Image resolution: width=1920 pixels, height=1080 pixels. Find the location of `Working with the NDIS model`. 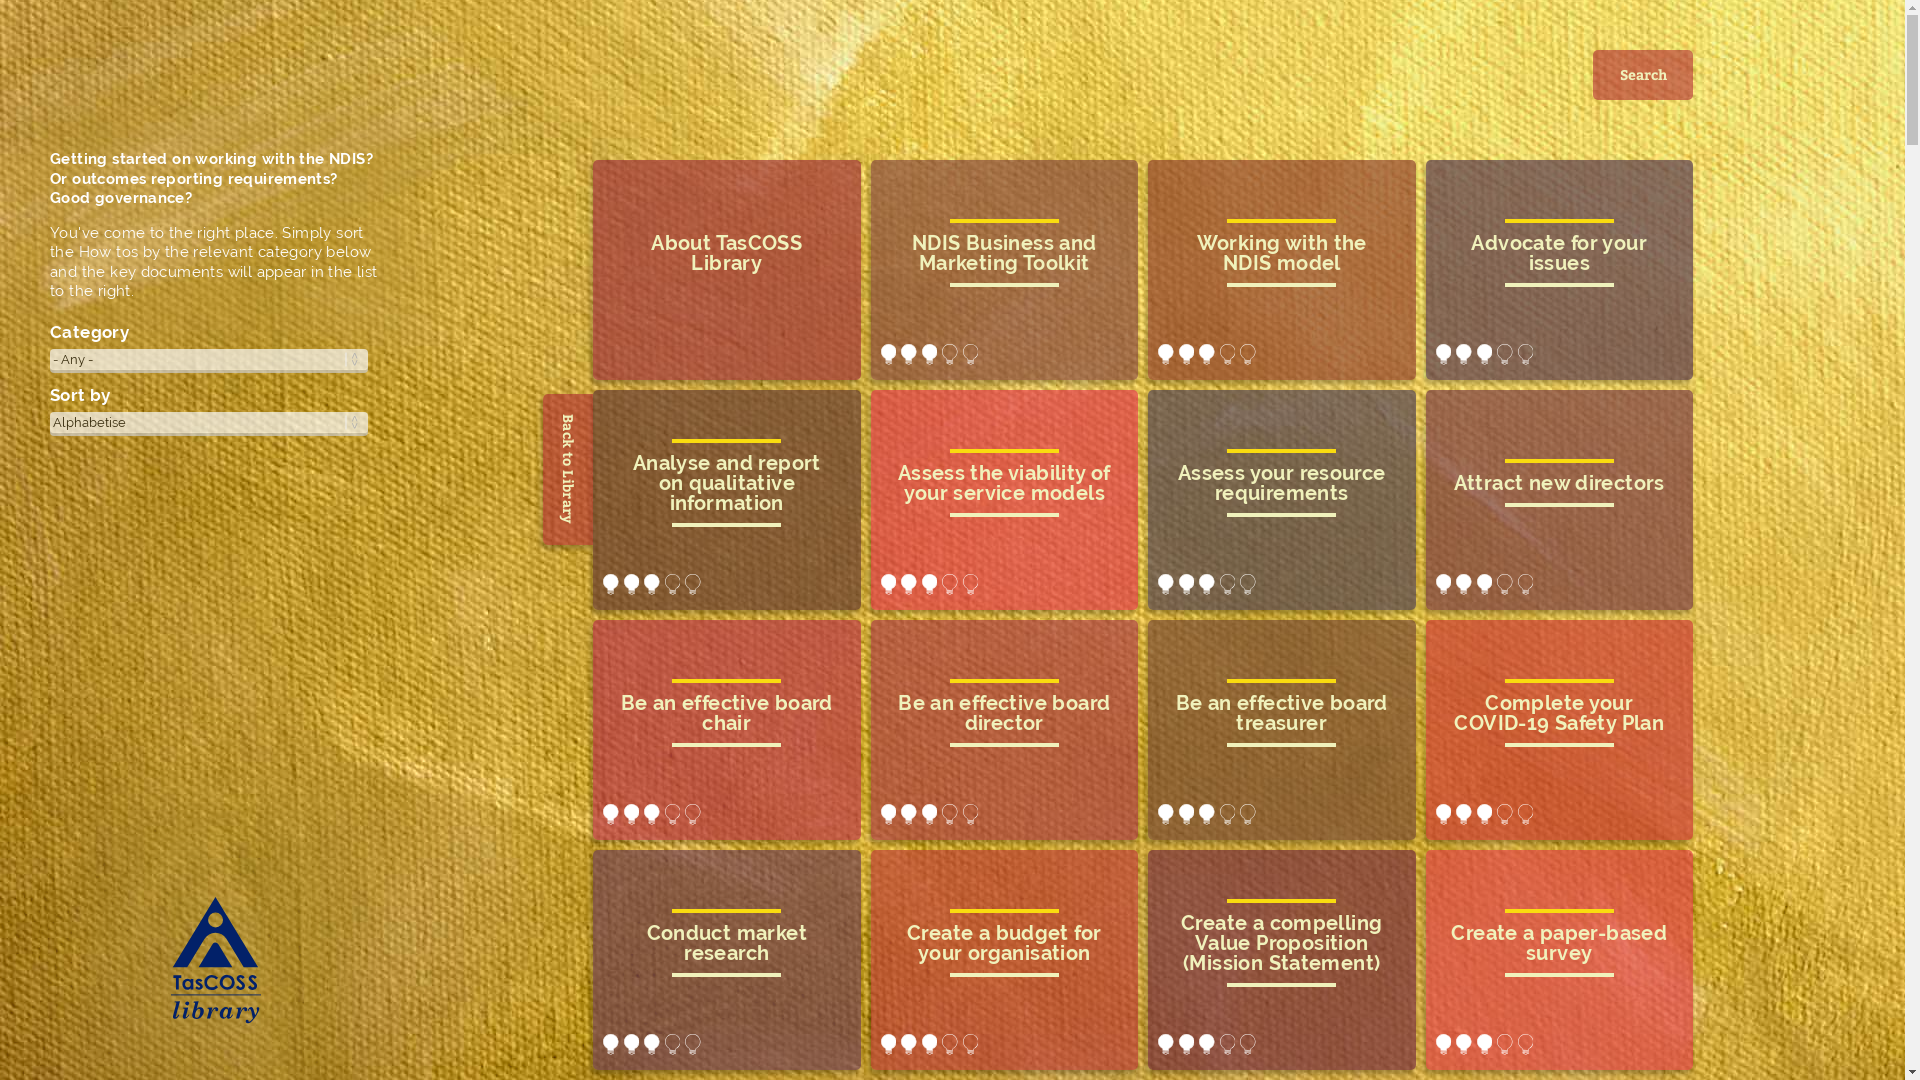

Working with the NDIS model is located at coordinates (1282, 270).